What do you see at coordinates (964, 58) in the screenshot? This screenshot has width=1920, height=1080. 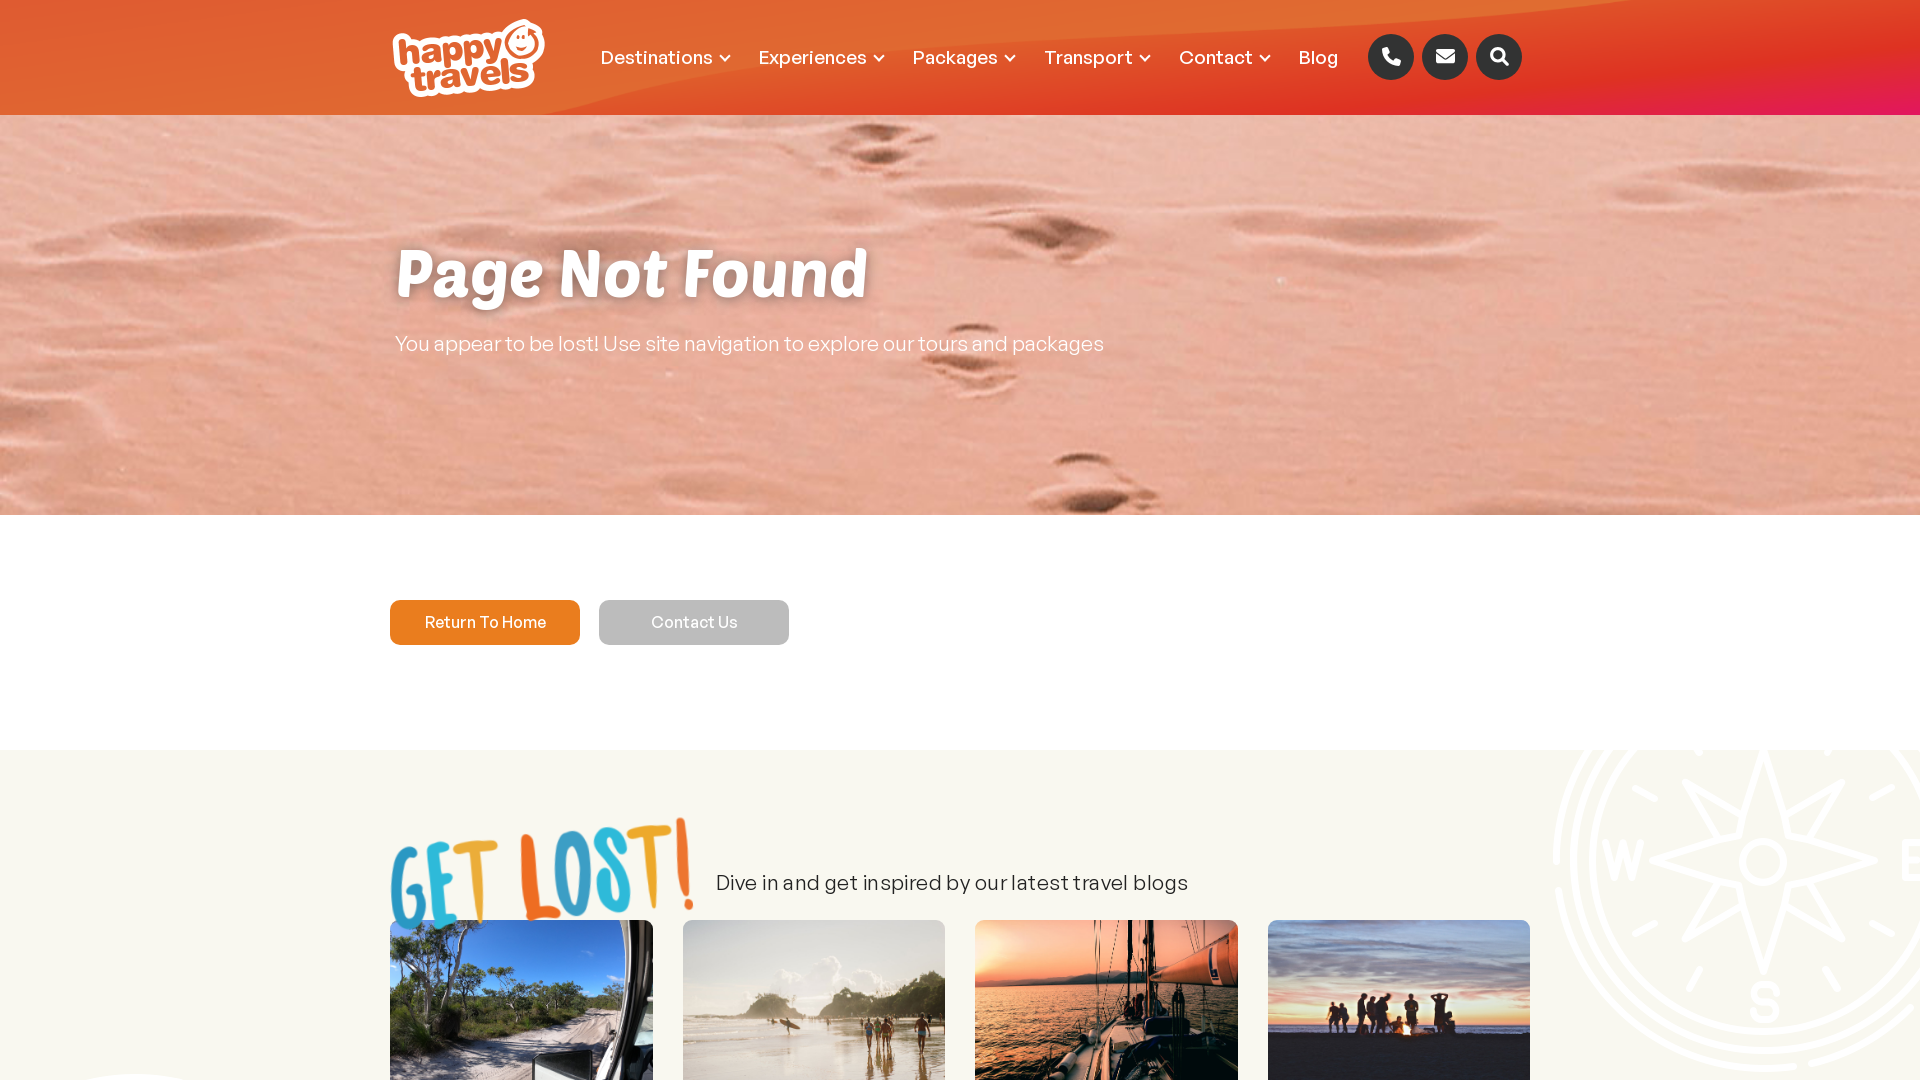 I see `Packages` at bounding box center [964, 58].